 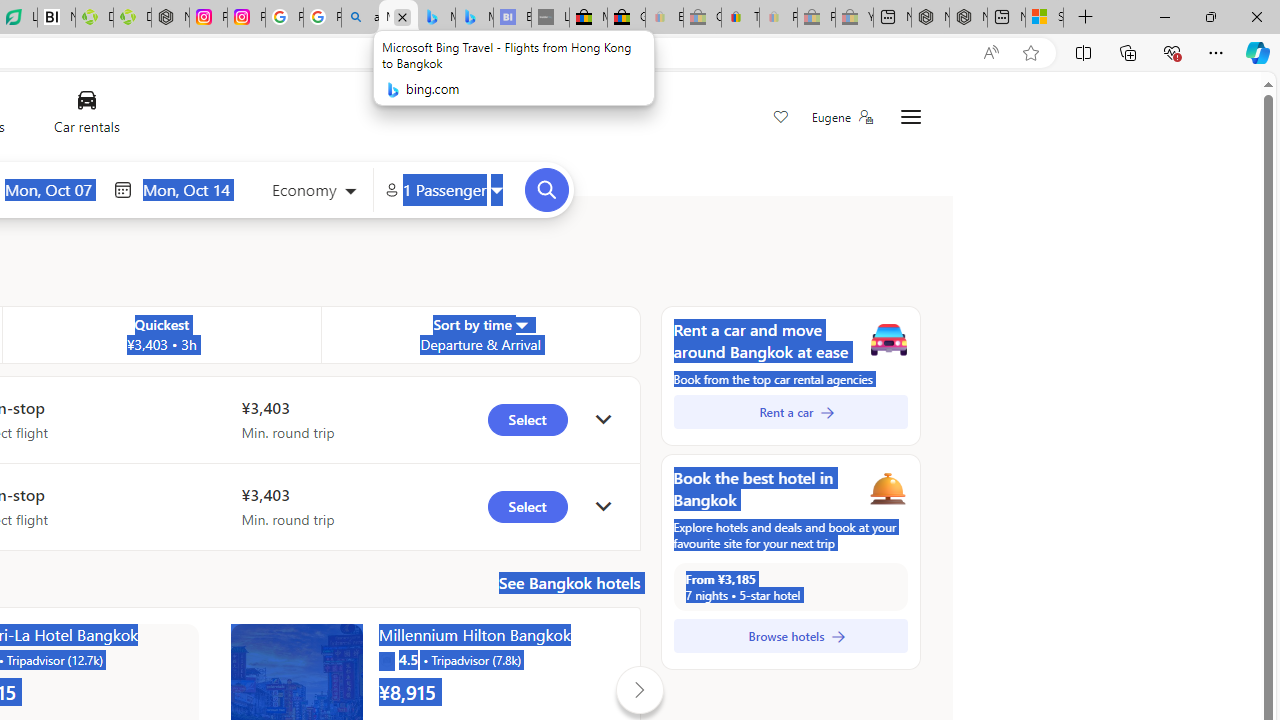 I want to click on Yard, Garden & Outdoor Living - Sleeping, so click(x=854, y=18).